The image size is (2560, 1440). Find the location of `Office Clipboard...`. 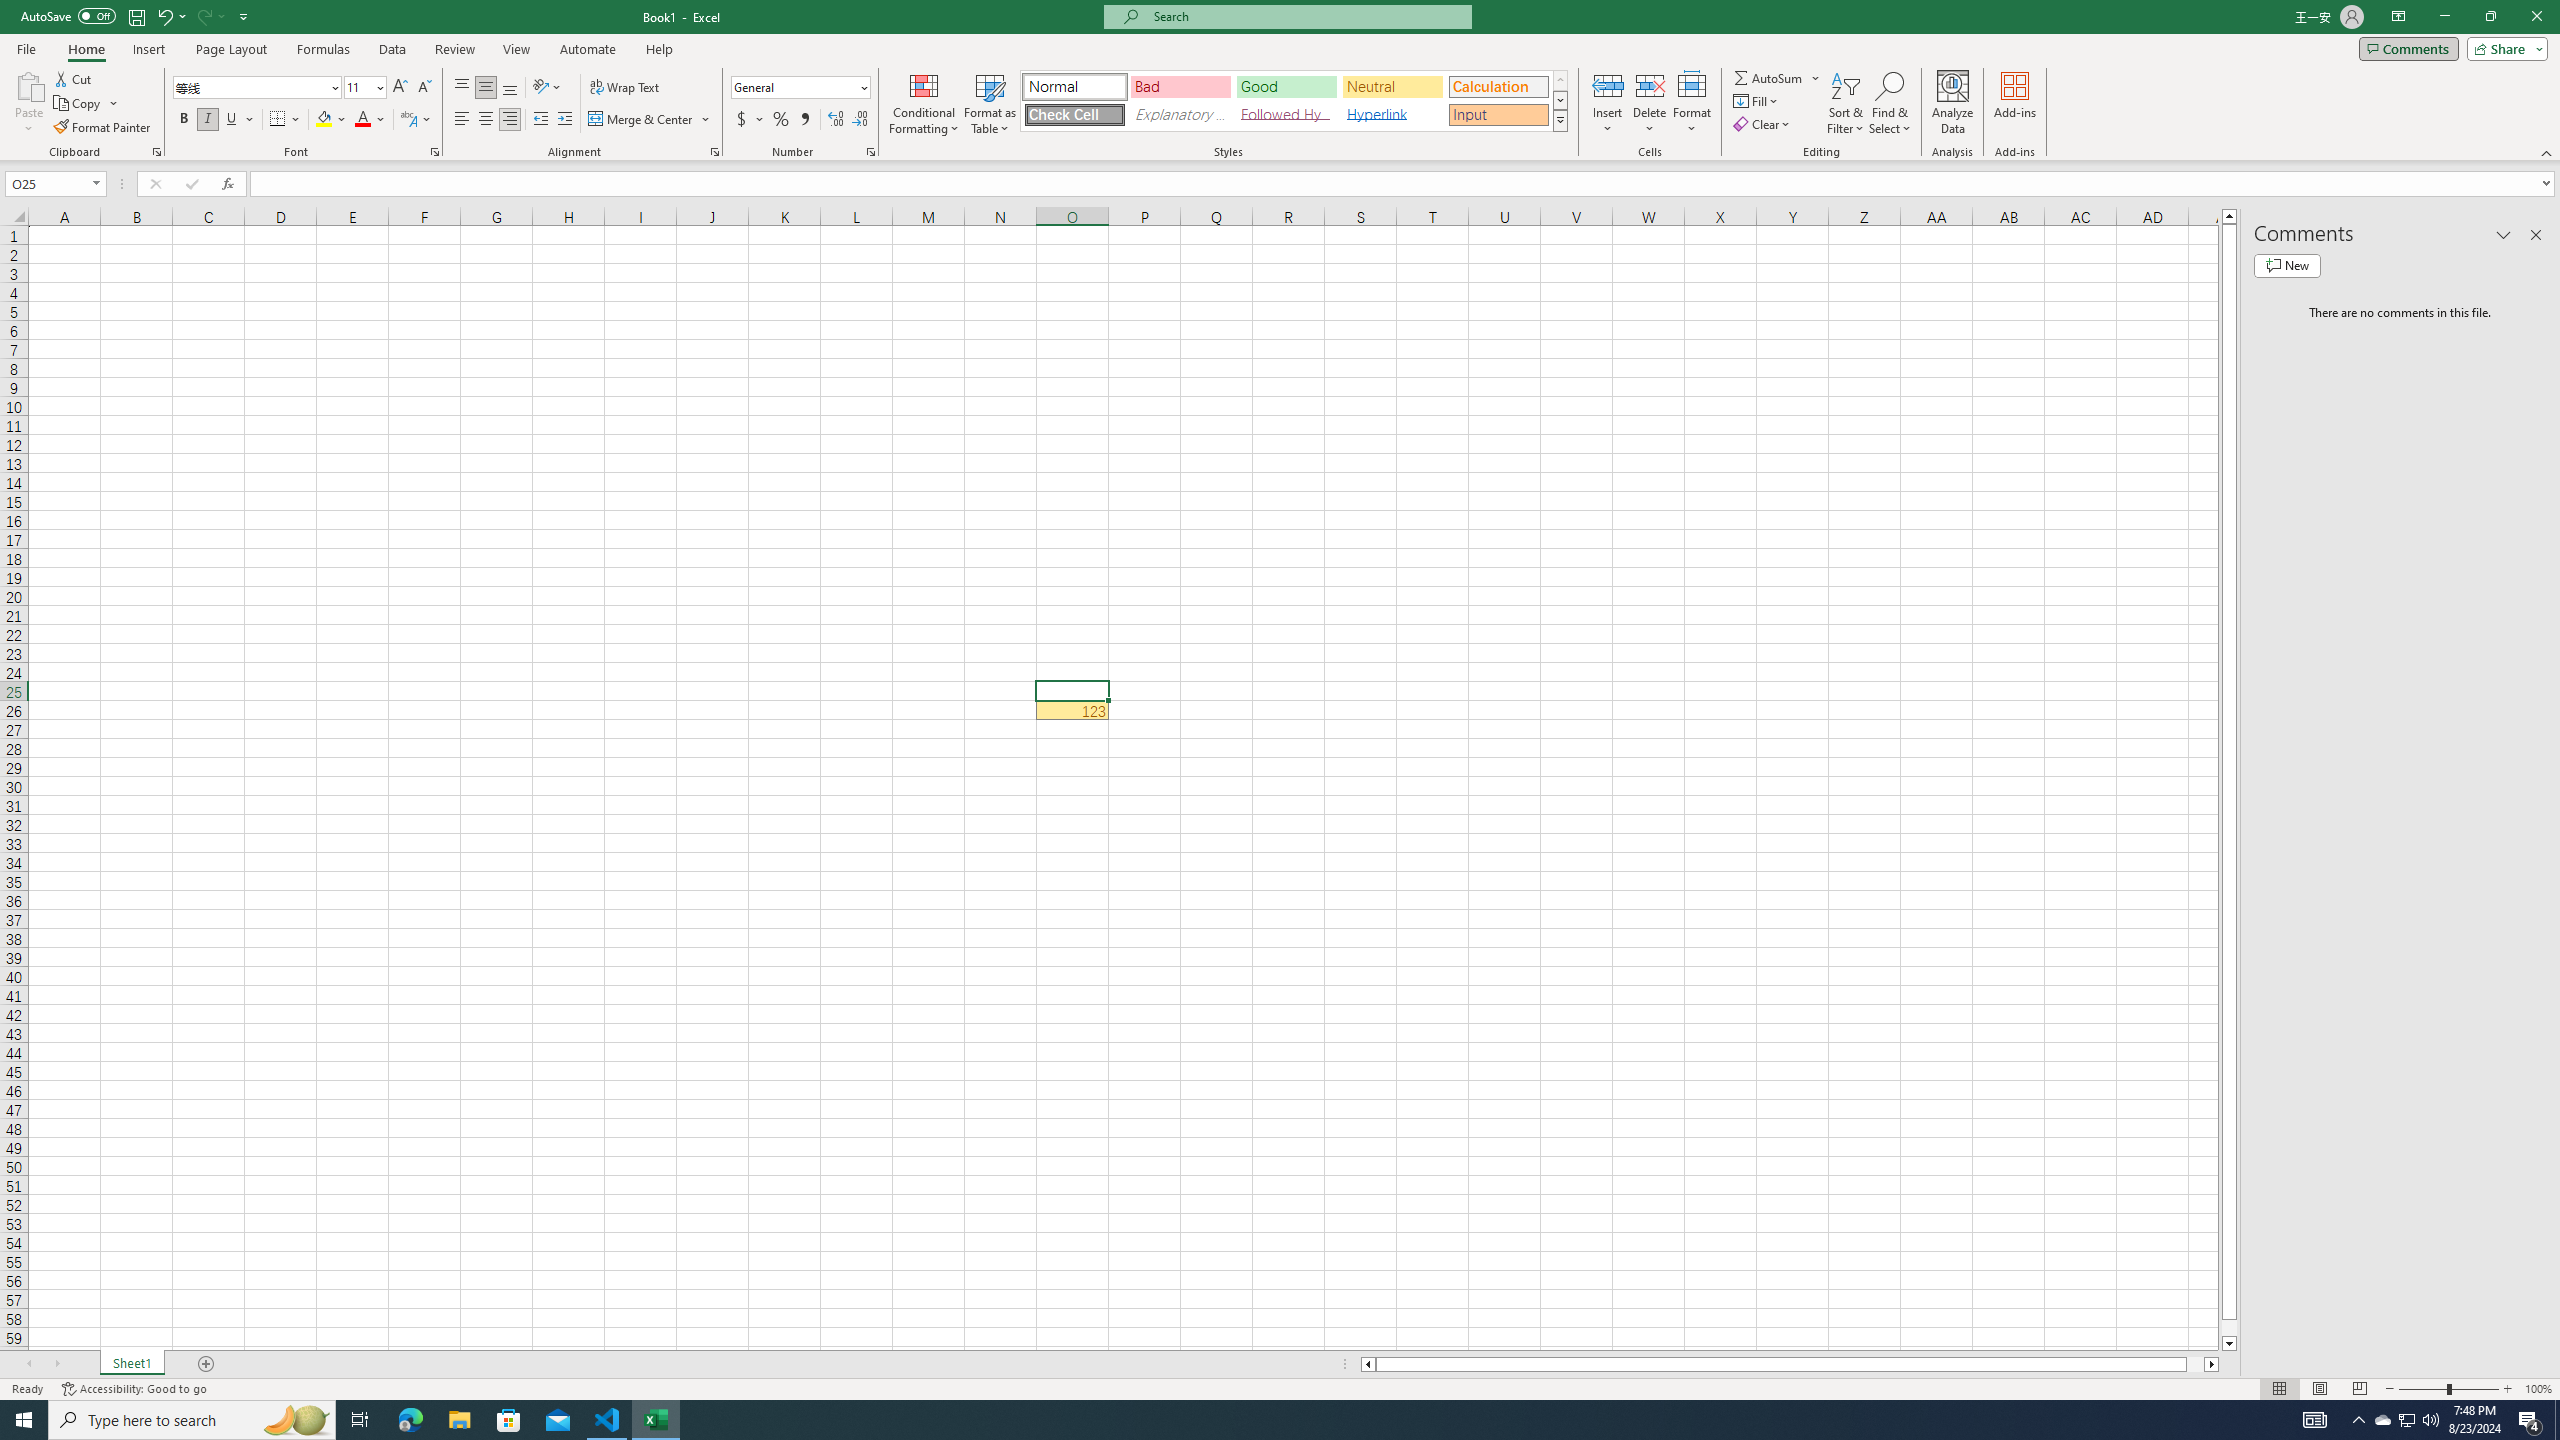

Office Clipboard... is located at coordinates (156, 152).